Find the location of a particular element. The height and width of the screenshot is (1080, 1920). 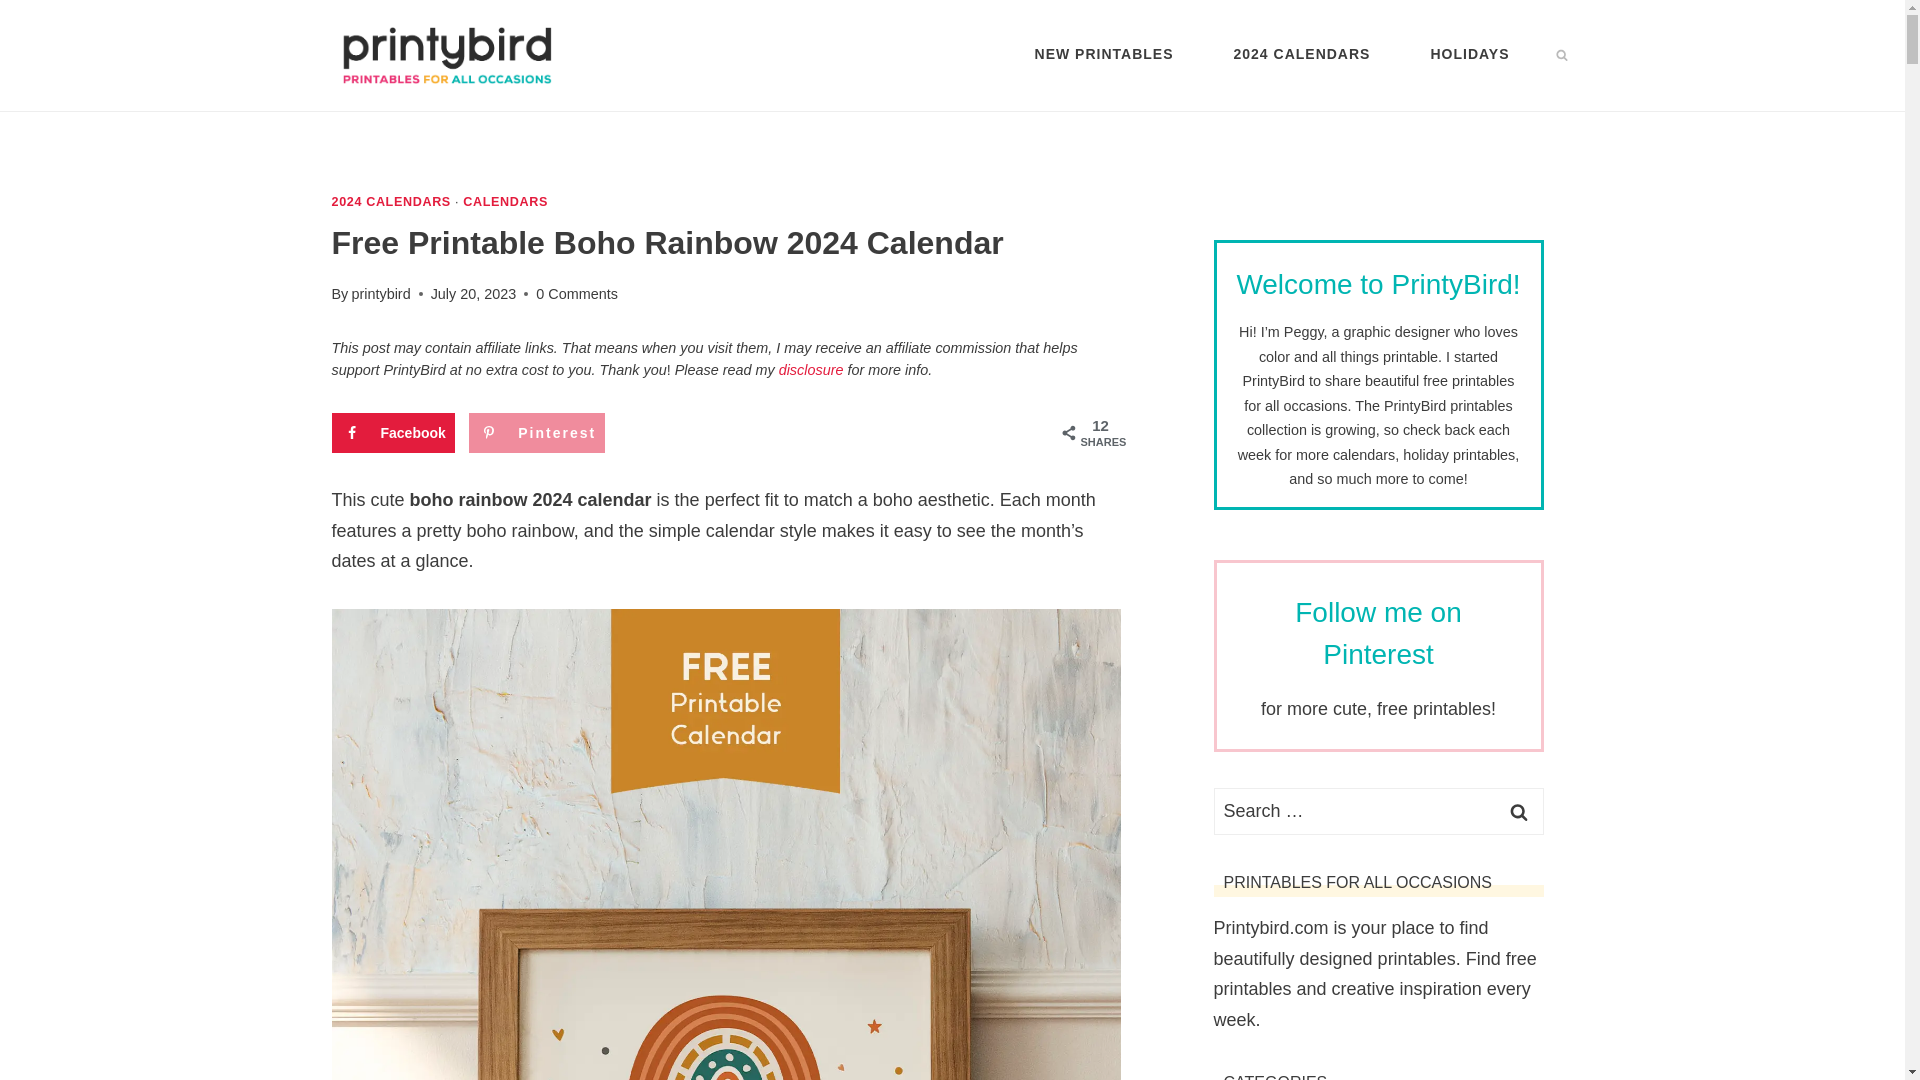

0 Comments is located at coordinates (576, 293).